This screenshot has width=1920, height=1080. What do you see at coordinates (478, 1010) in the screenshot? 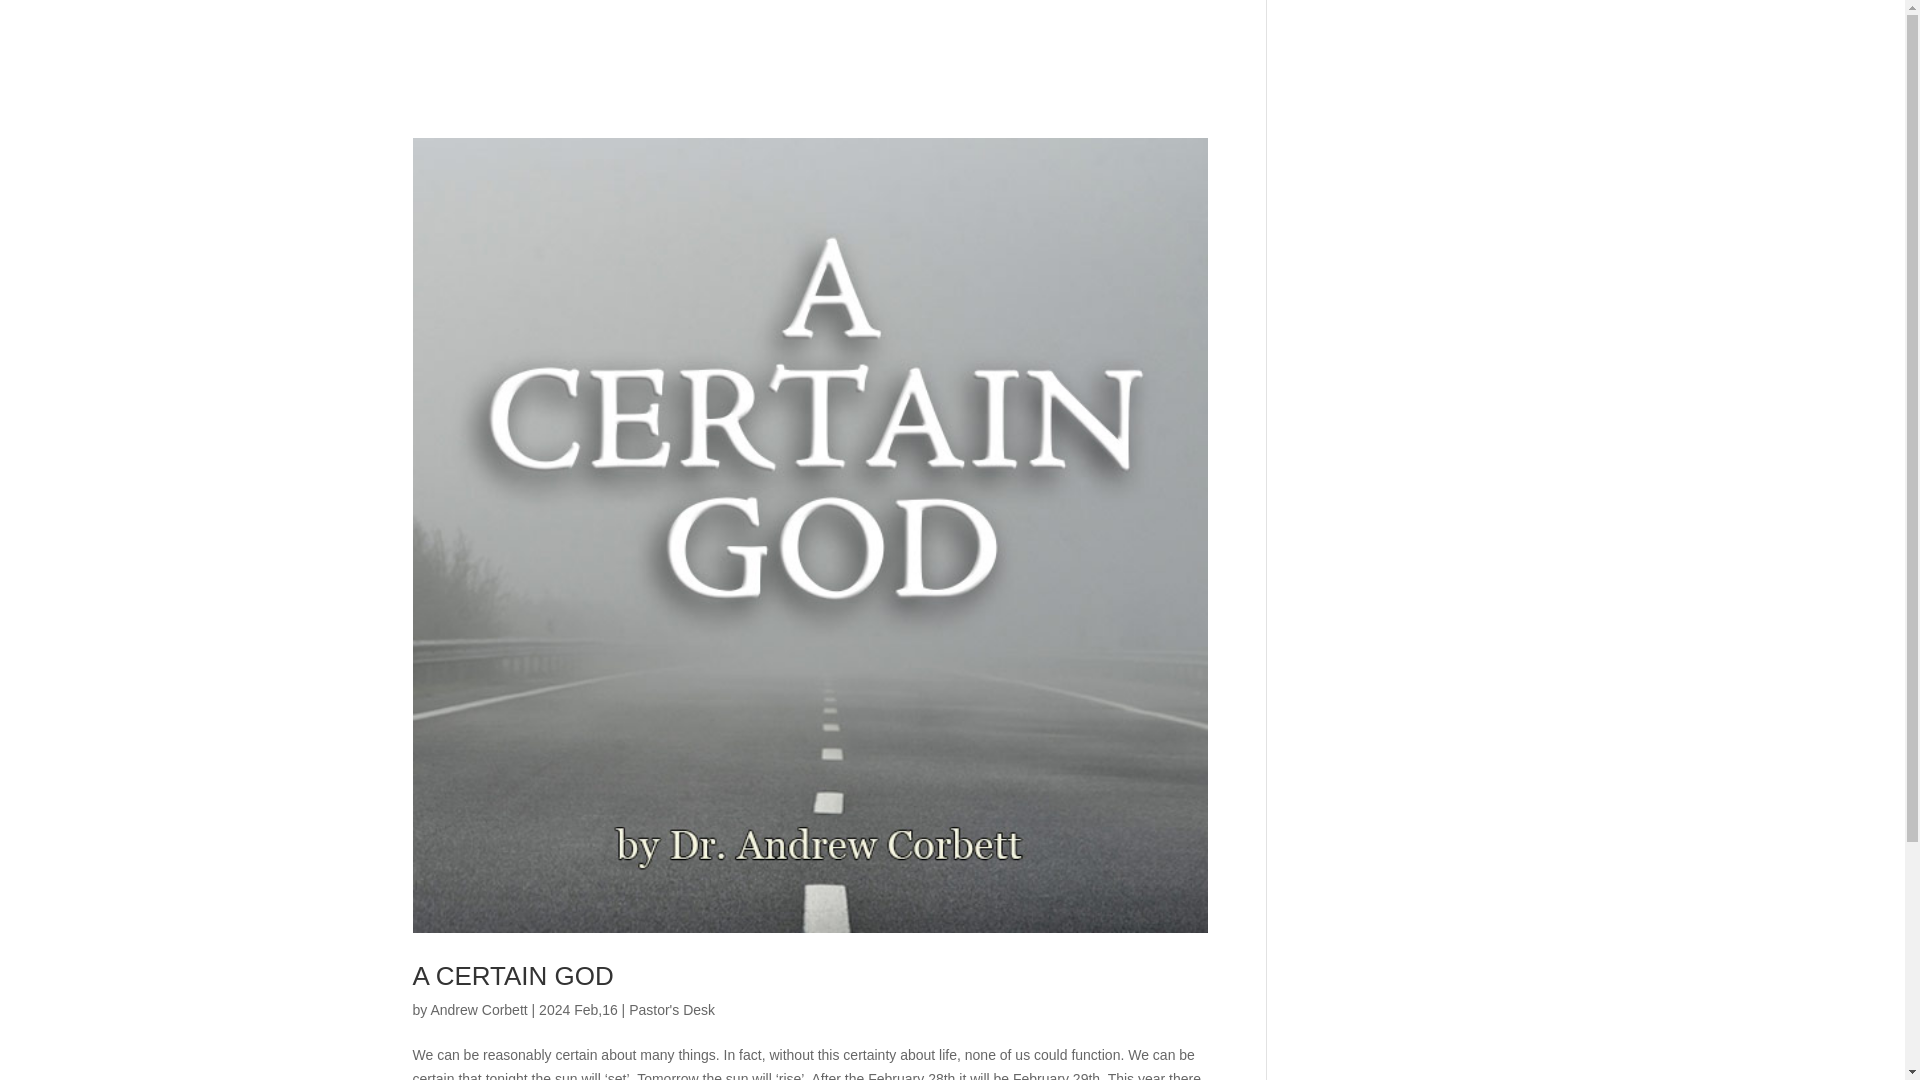
I see `Andrew Corbett` at bounding box center [478, 1010].